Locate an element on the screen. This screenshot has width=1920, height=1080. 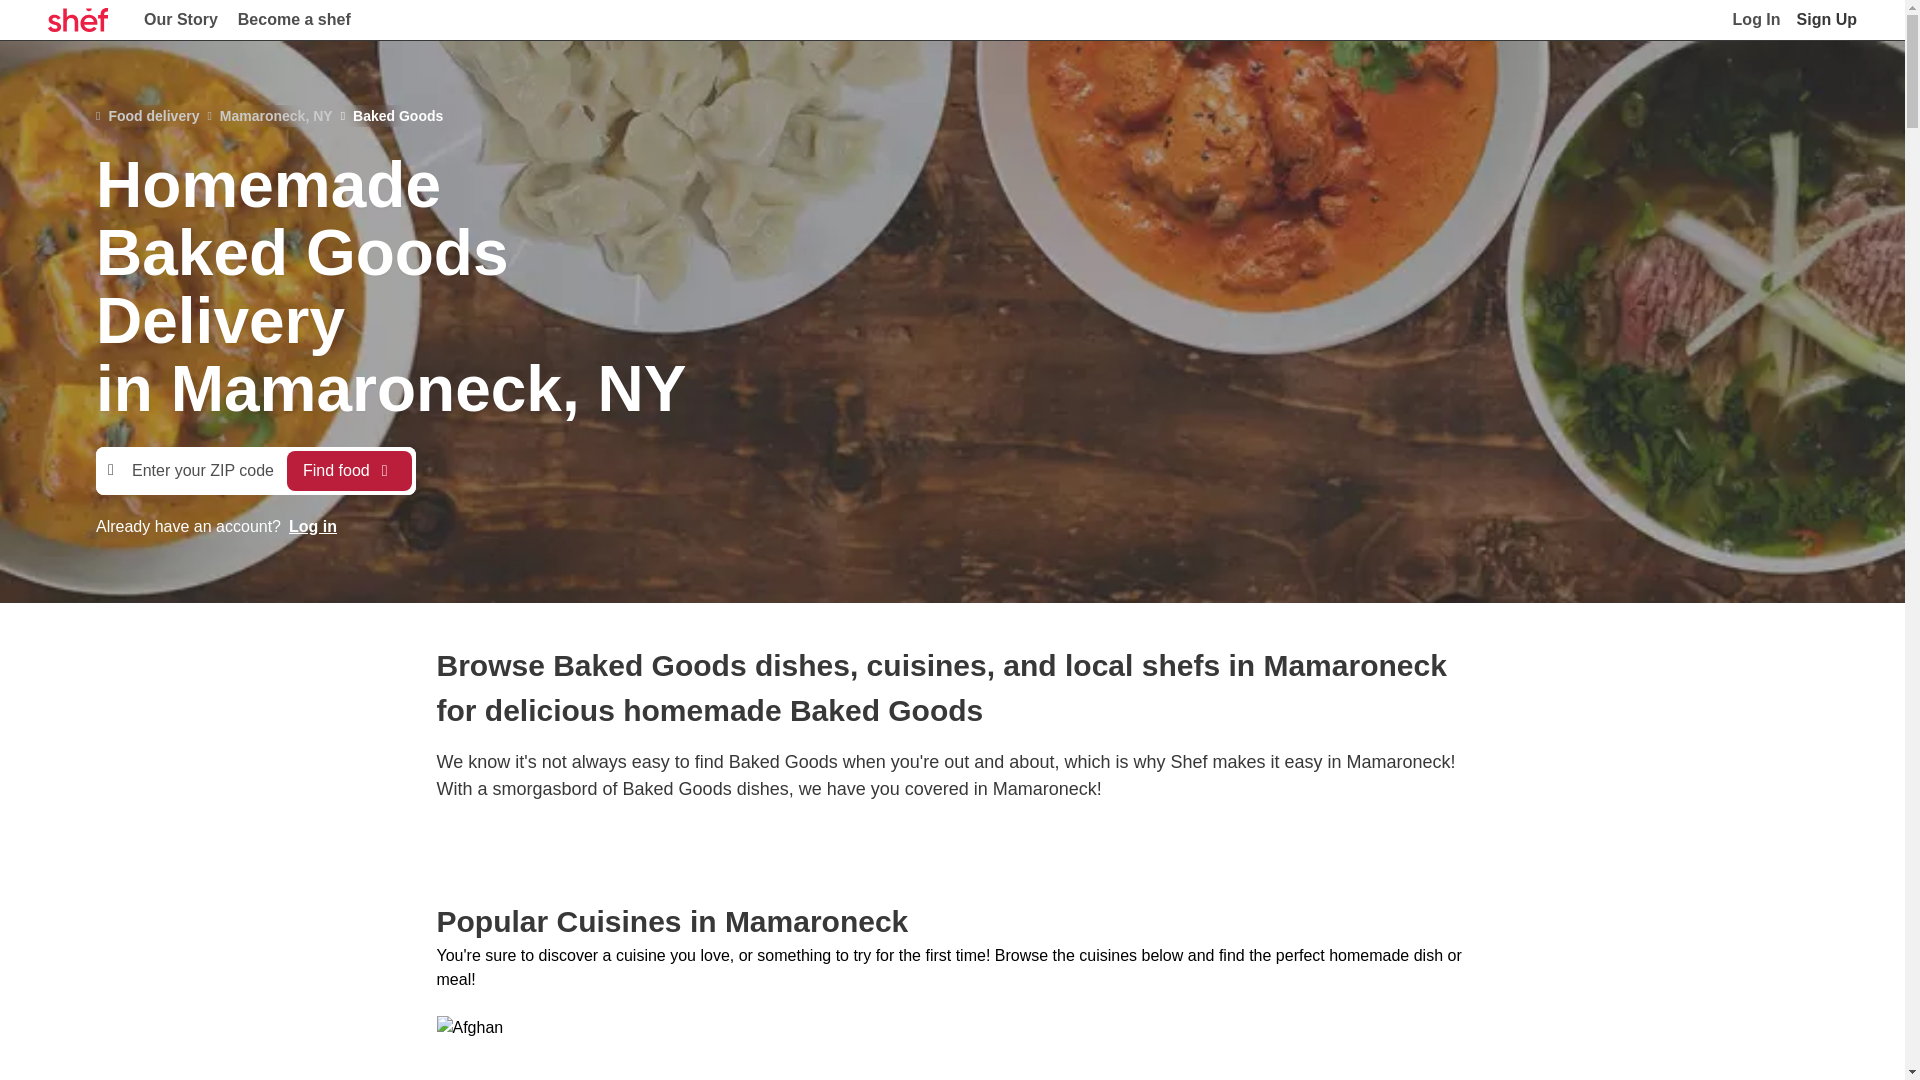
Food delivery is located at coordinates (148, 116).